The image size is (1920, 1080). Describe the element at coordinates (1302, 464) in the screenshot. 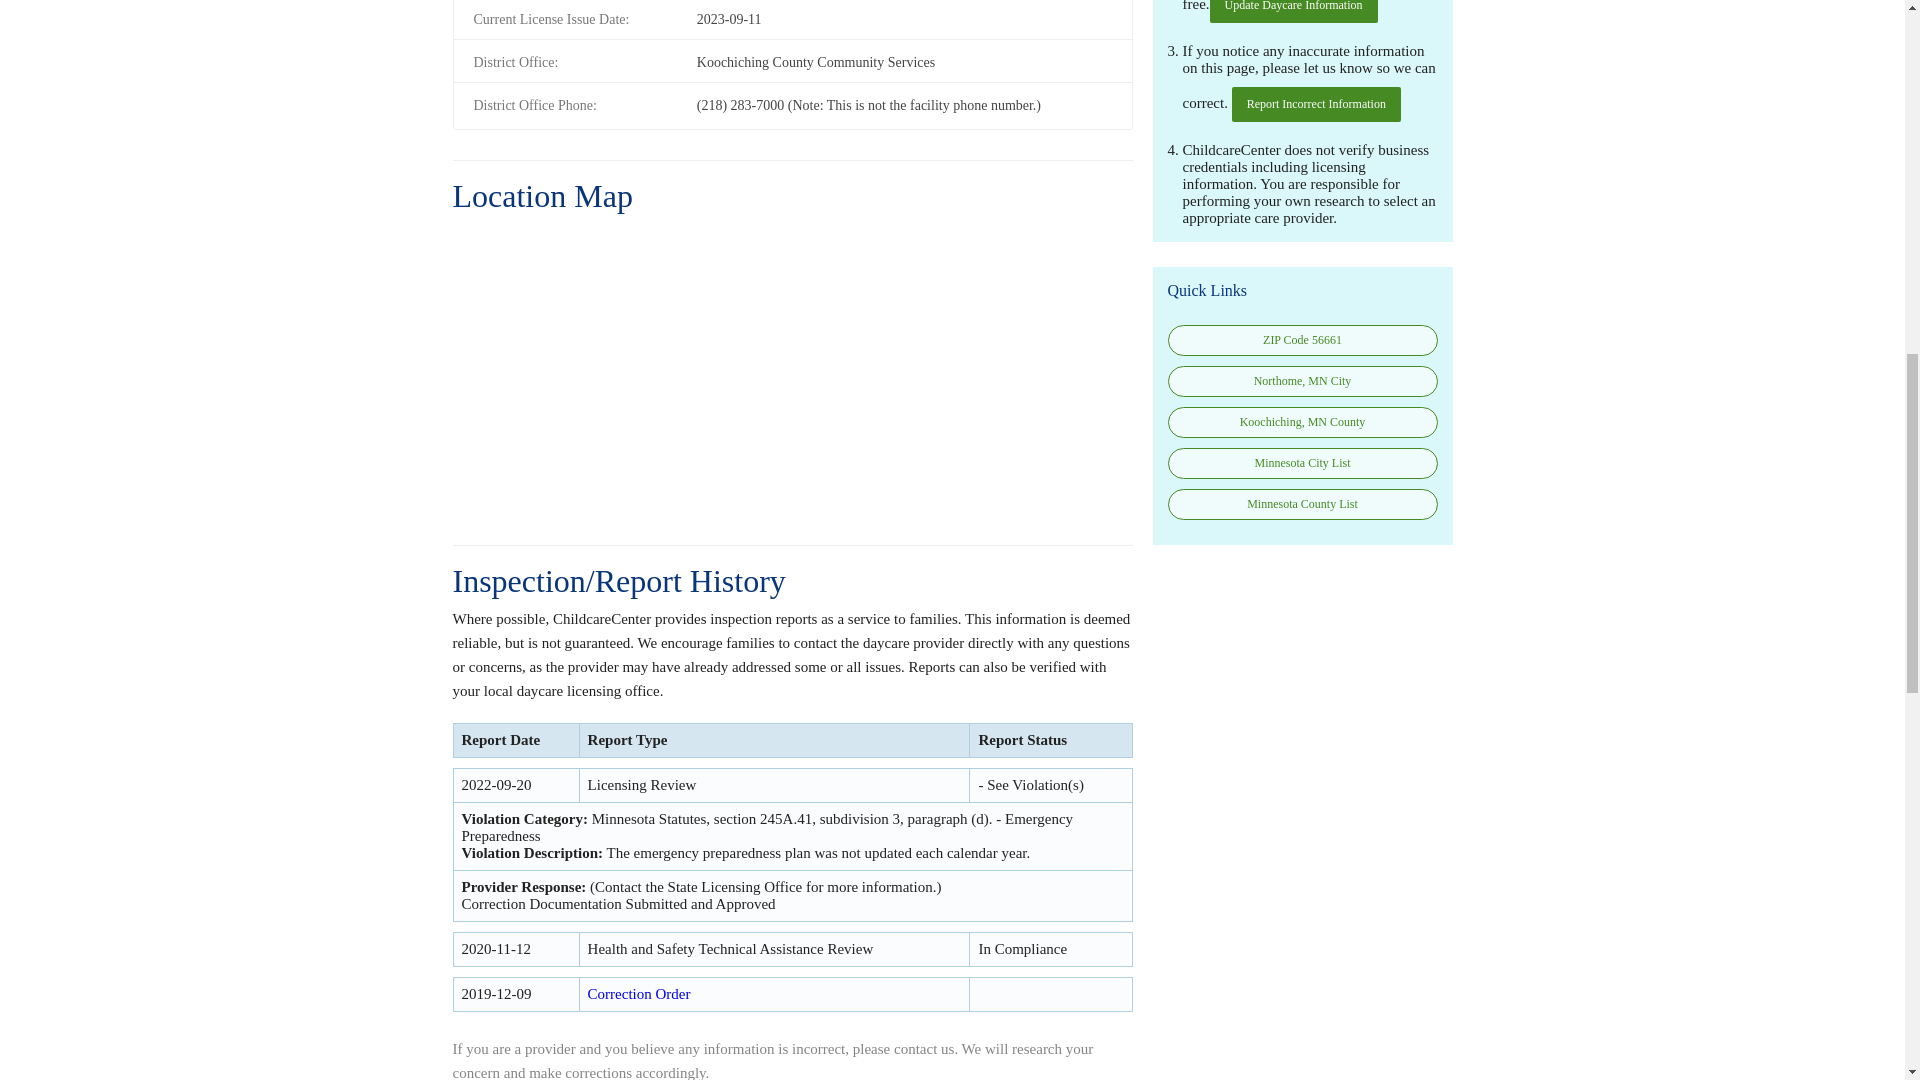

I see `Minnesota City List` at that location.